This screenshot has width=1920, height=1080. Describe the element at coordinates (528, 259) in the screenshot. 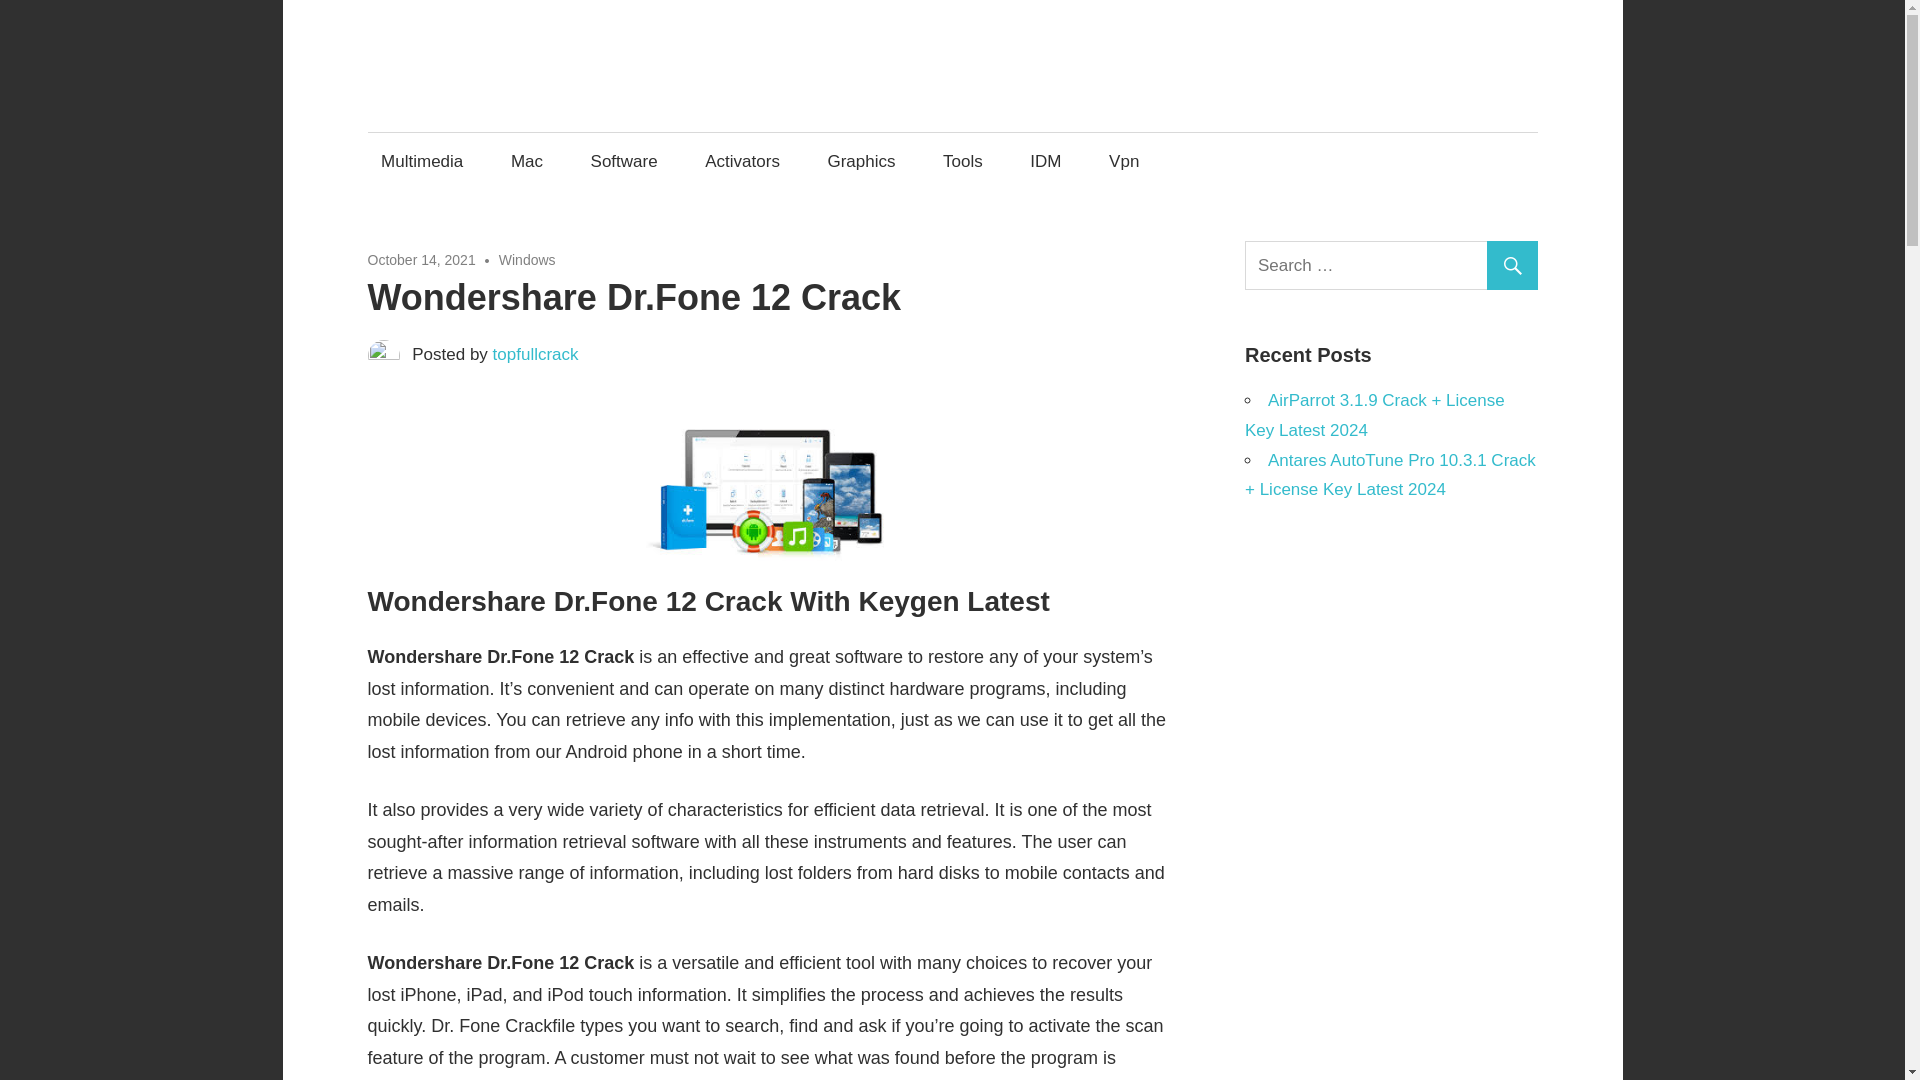

I see `Windows` at that location.